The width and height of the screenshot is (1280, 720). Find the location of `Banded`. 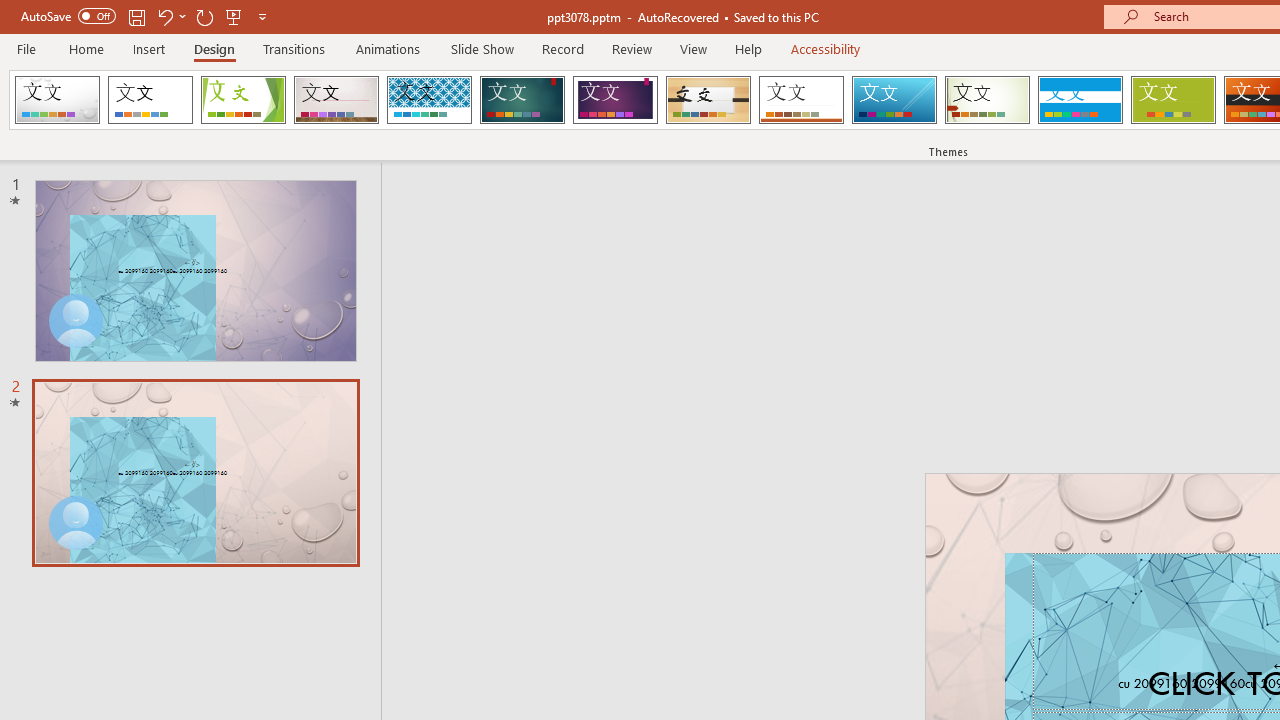

Banded is located at coordinates (1080, 100).